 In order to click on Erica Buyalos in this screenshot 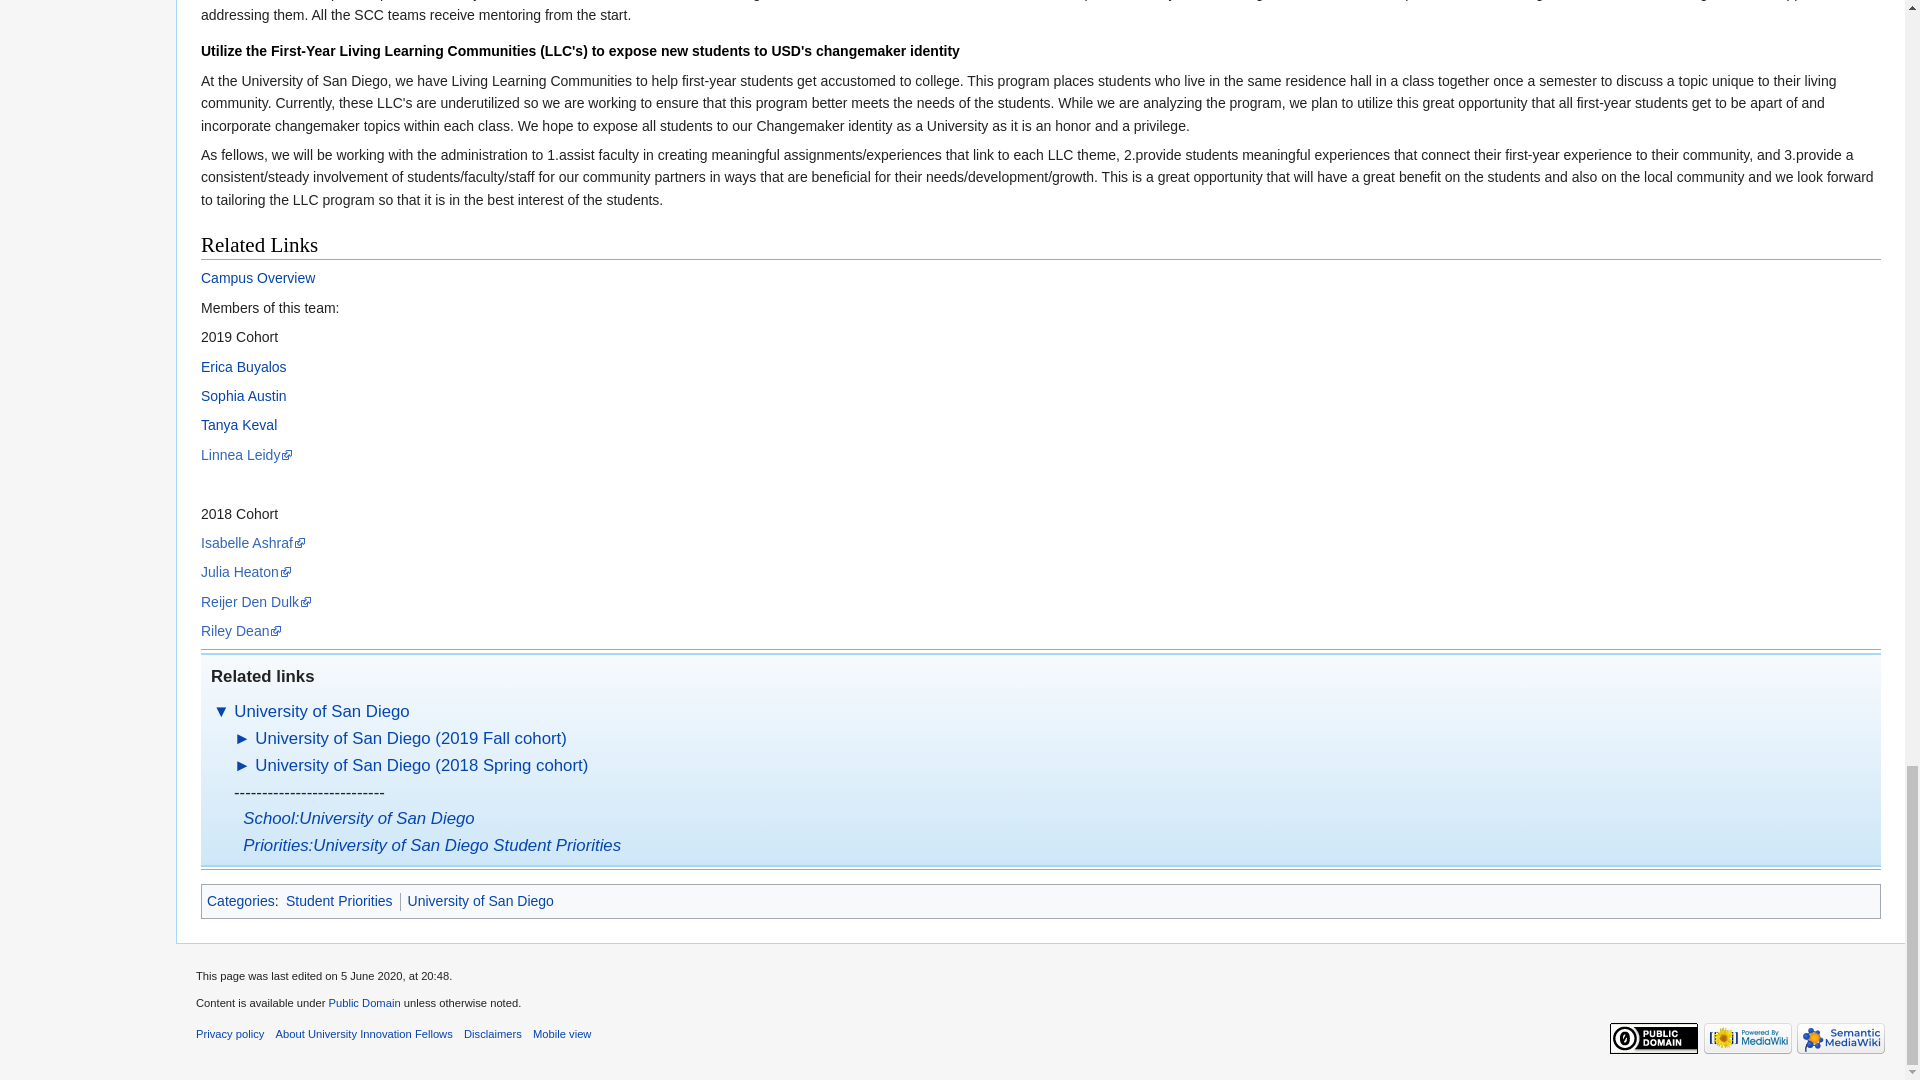, I will do `click(244, 366)`.